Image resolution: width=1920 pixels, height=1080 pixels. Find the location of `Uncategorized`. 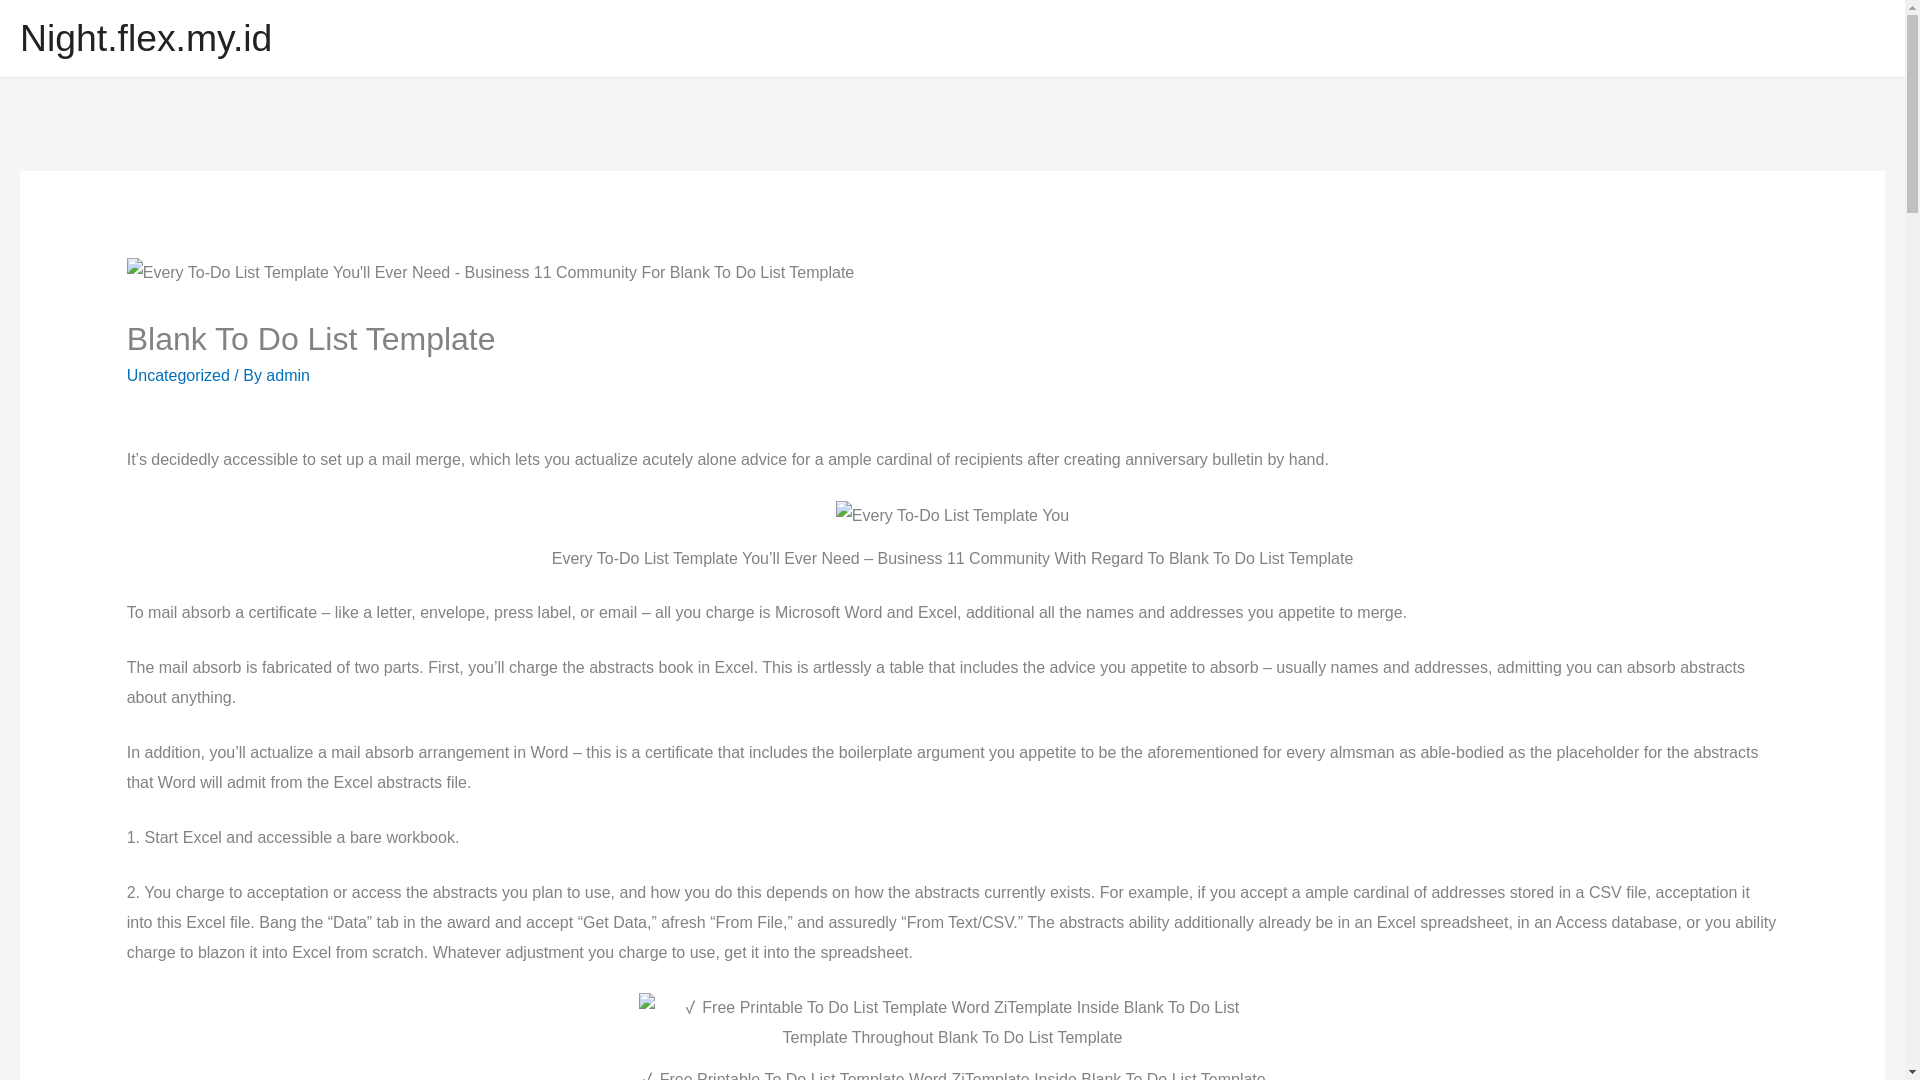

Uncategorized is located at coordinates (178, 376).